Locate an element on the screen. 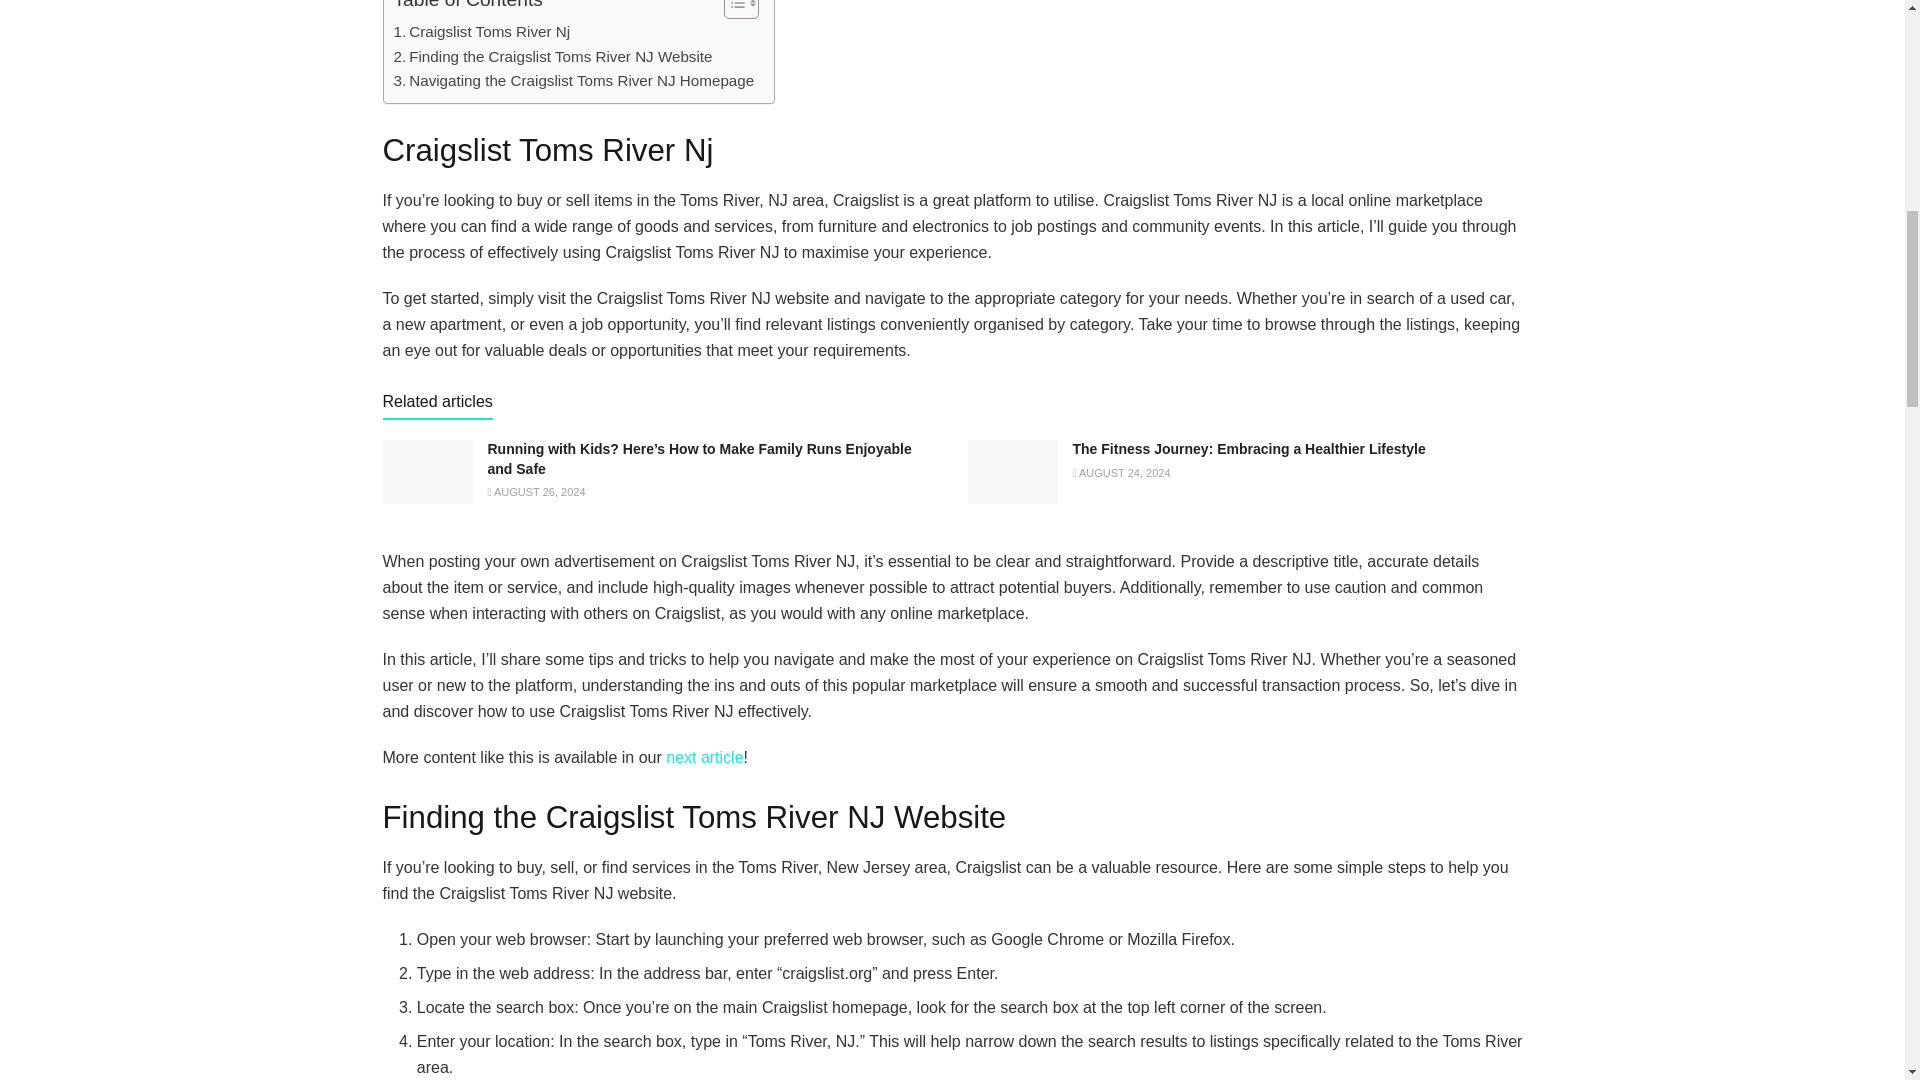 The width and height of the screenshot is (1920, 1080). Finding the Craigslist Toms River NJ Website is located at coordinates (552, 57).